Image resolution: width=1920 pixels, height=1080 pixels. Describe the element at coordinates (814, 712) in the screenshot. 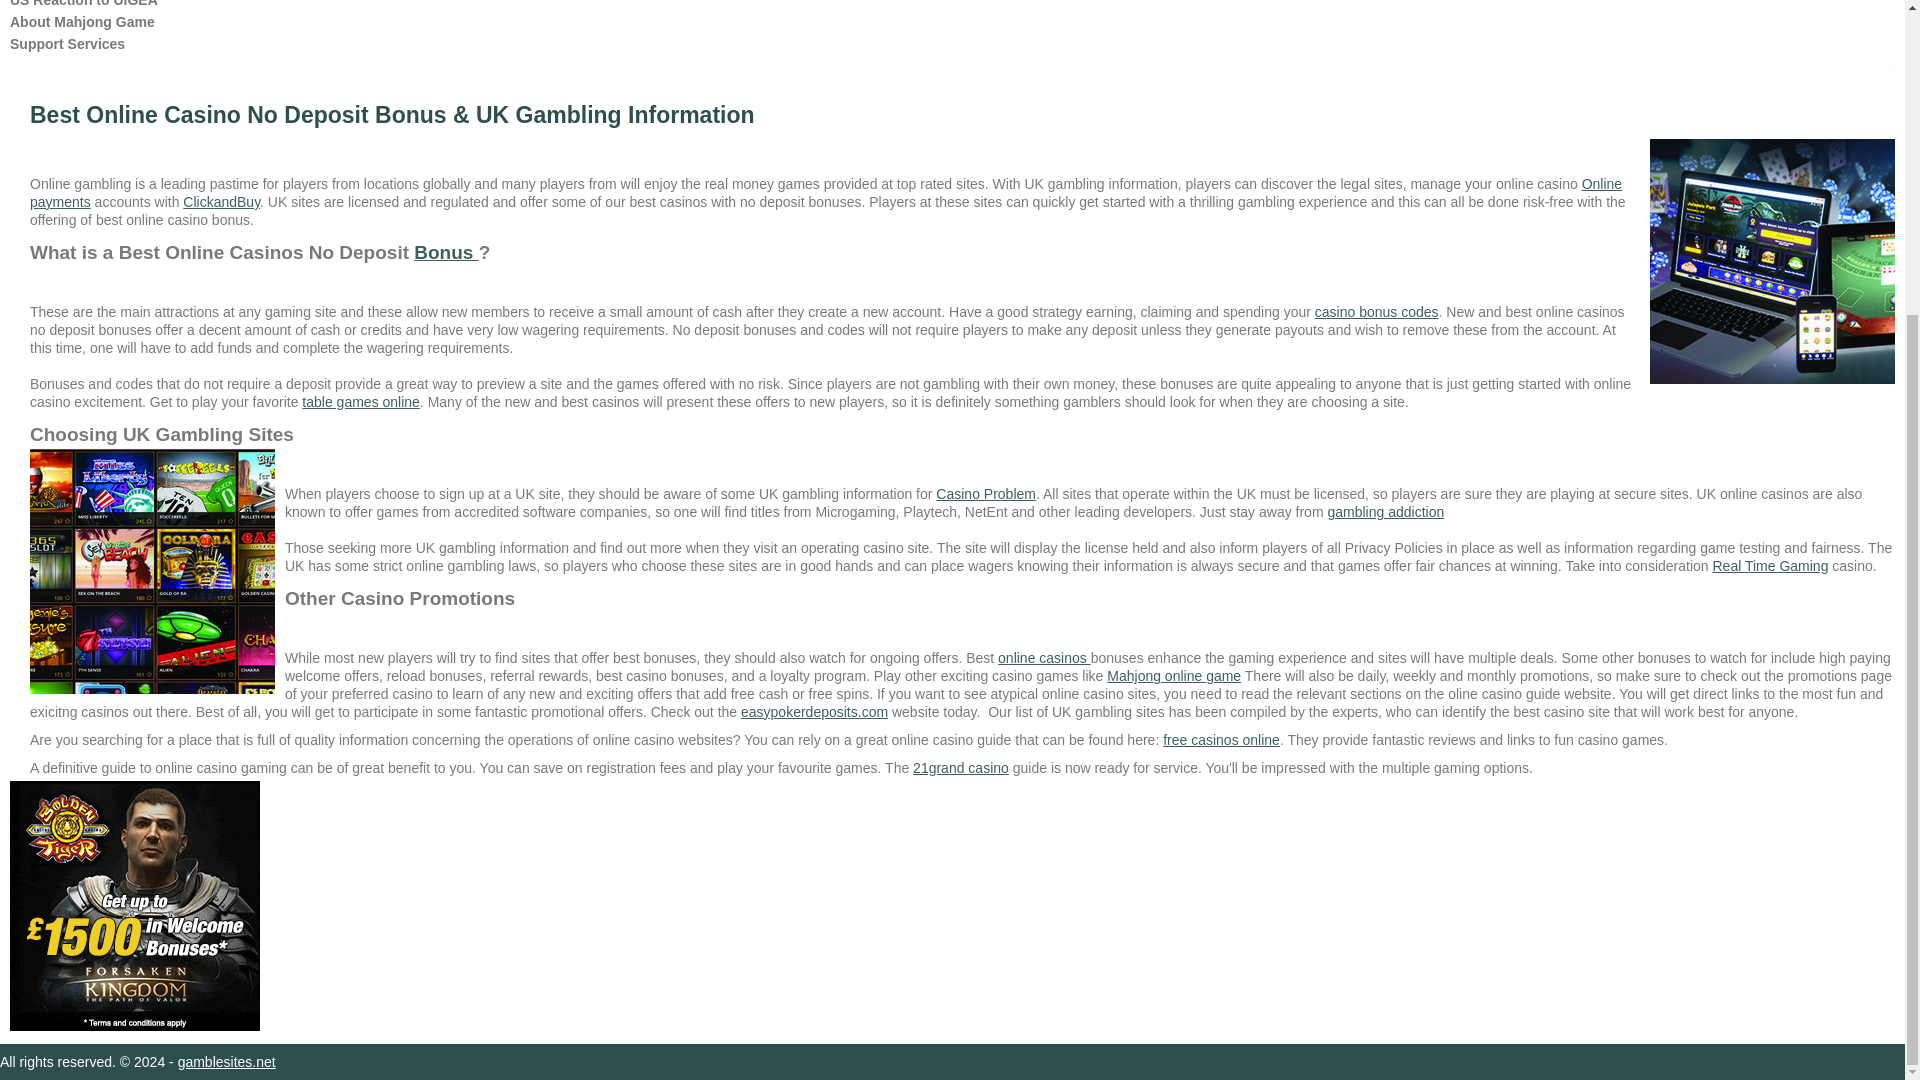

I see `easypokerdeposits.com` at that location.